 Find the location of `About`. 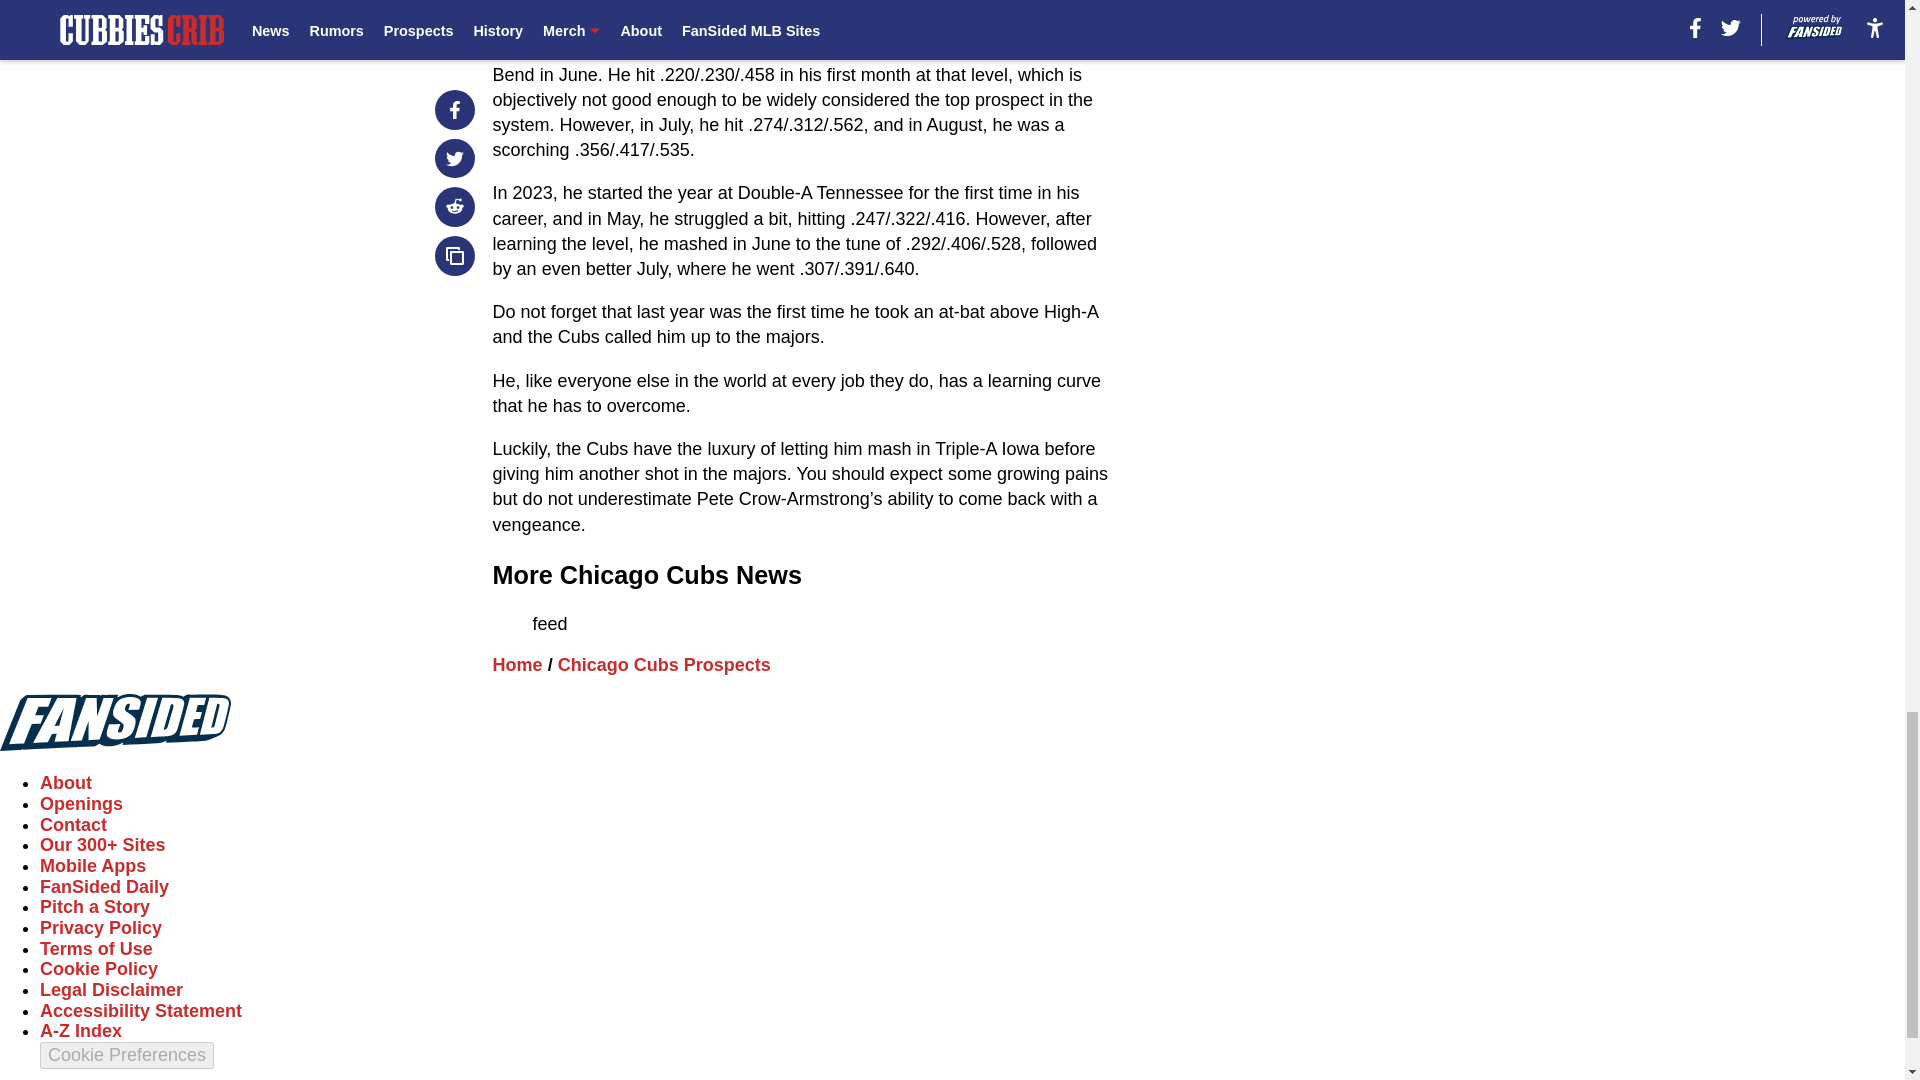

About is located at coordinates (66, 782).